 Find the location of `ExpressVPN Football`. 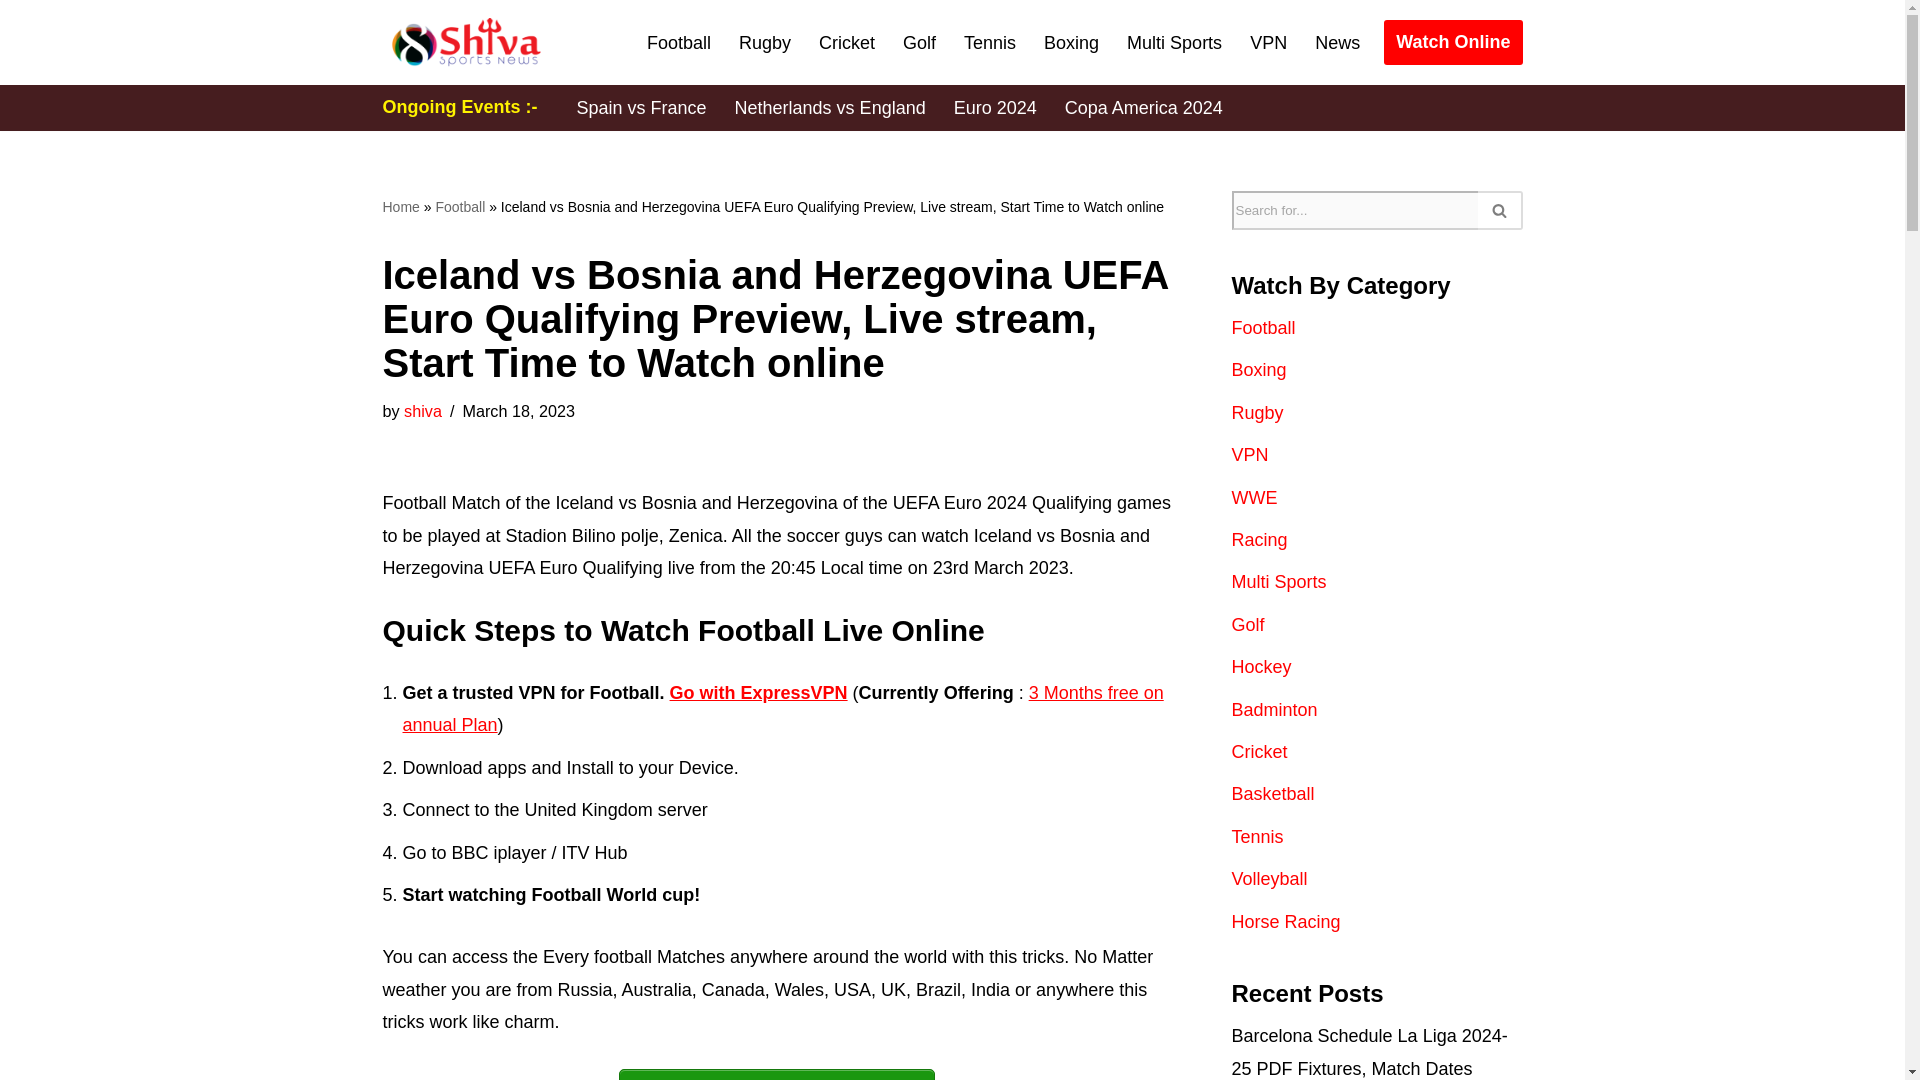

ExpressVPN Football is located at coordinates (759, 692).